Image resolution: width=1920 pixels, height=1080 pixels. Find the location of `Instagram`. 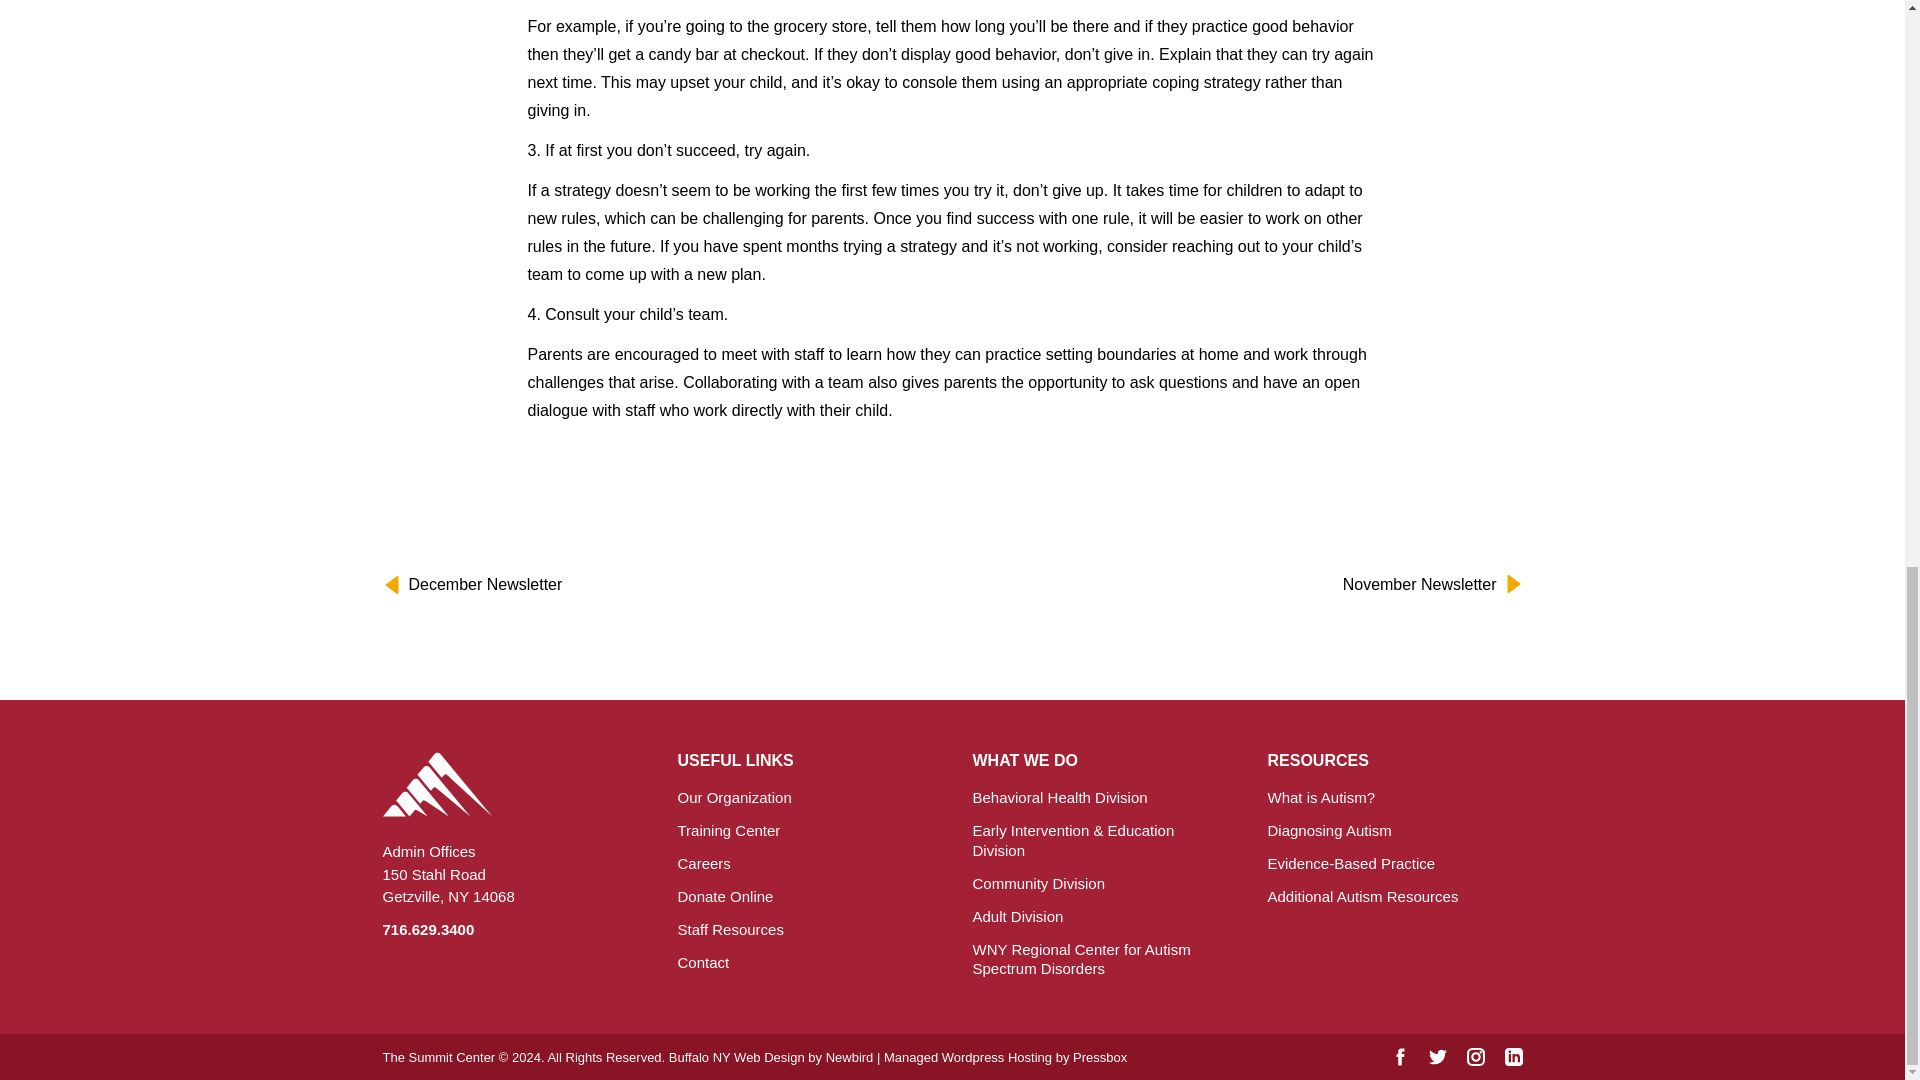

Instagram is located at coordinates (1475, 1056).